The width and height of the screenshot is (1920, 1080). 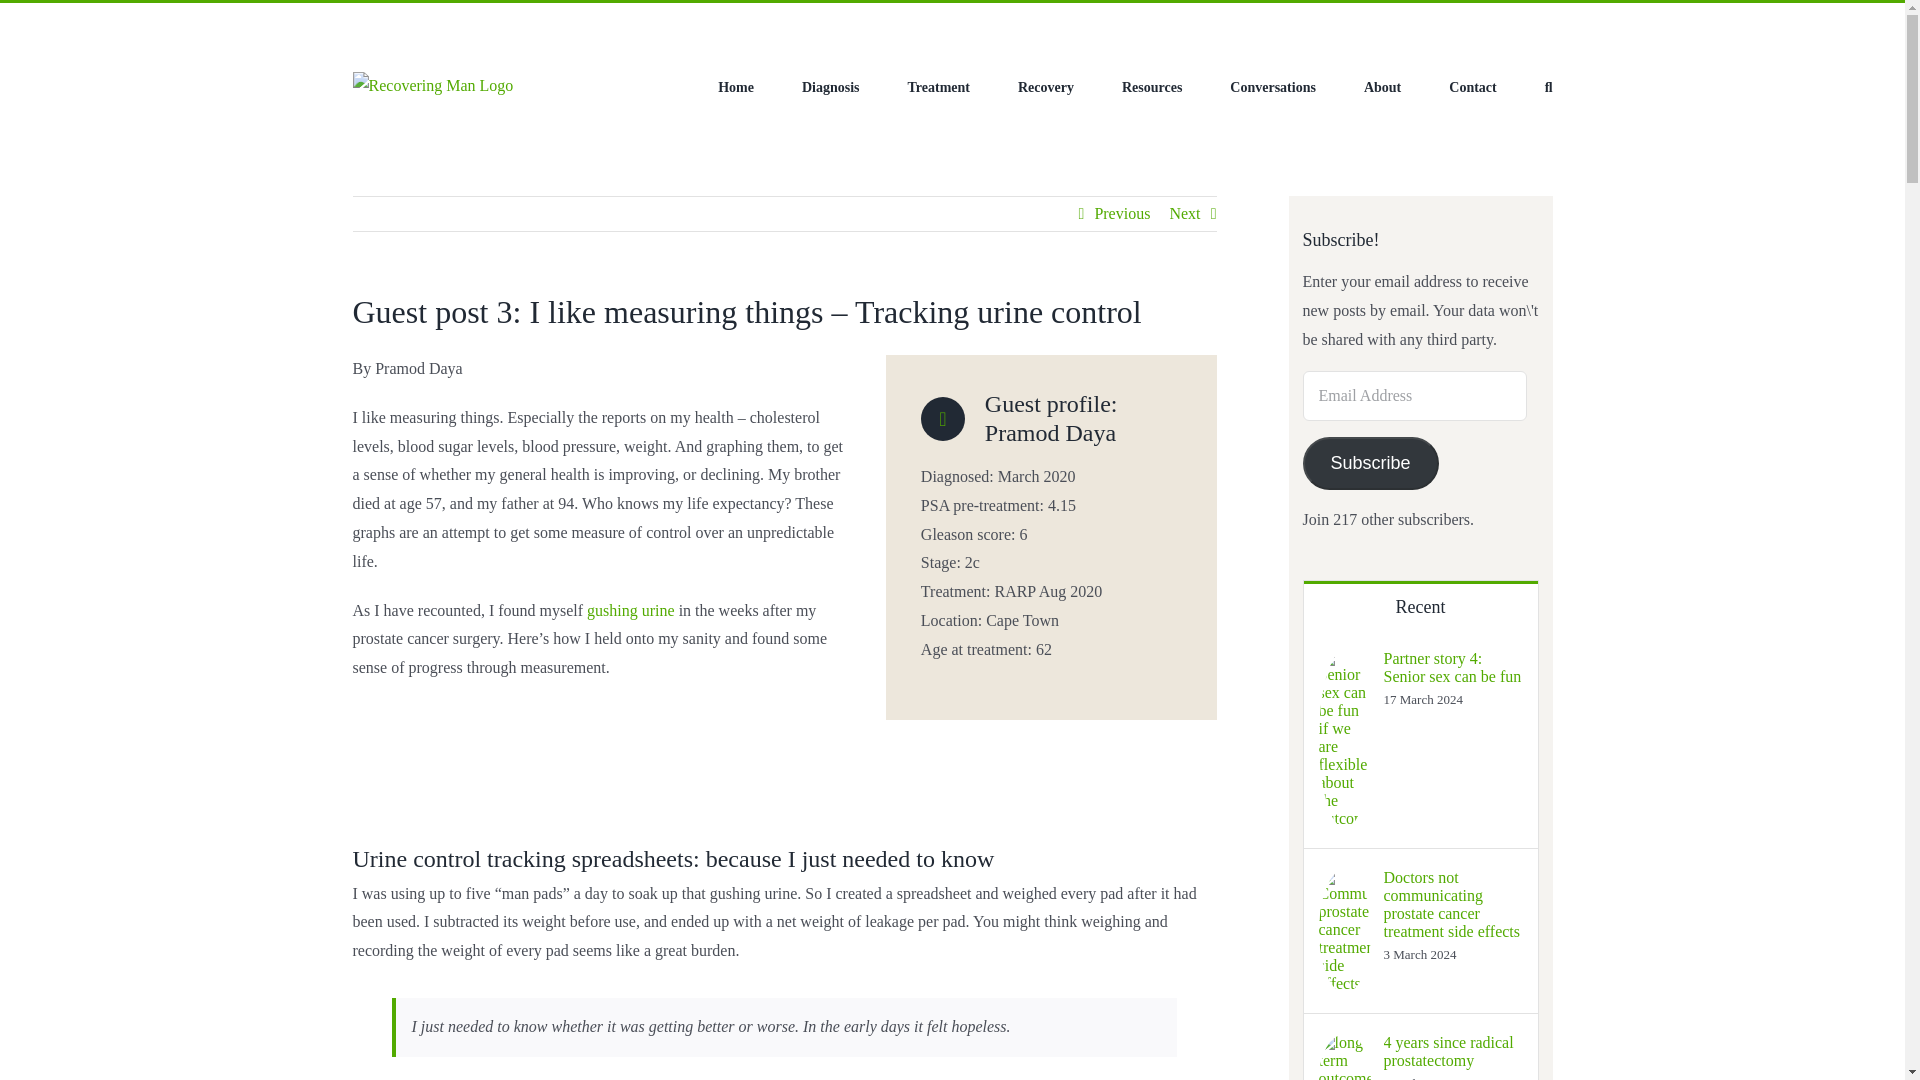 What do you see at coordinates (432, 22) in the screenshot?
I see `Pinterest` at bounding box center [432, 22].